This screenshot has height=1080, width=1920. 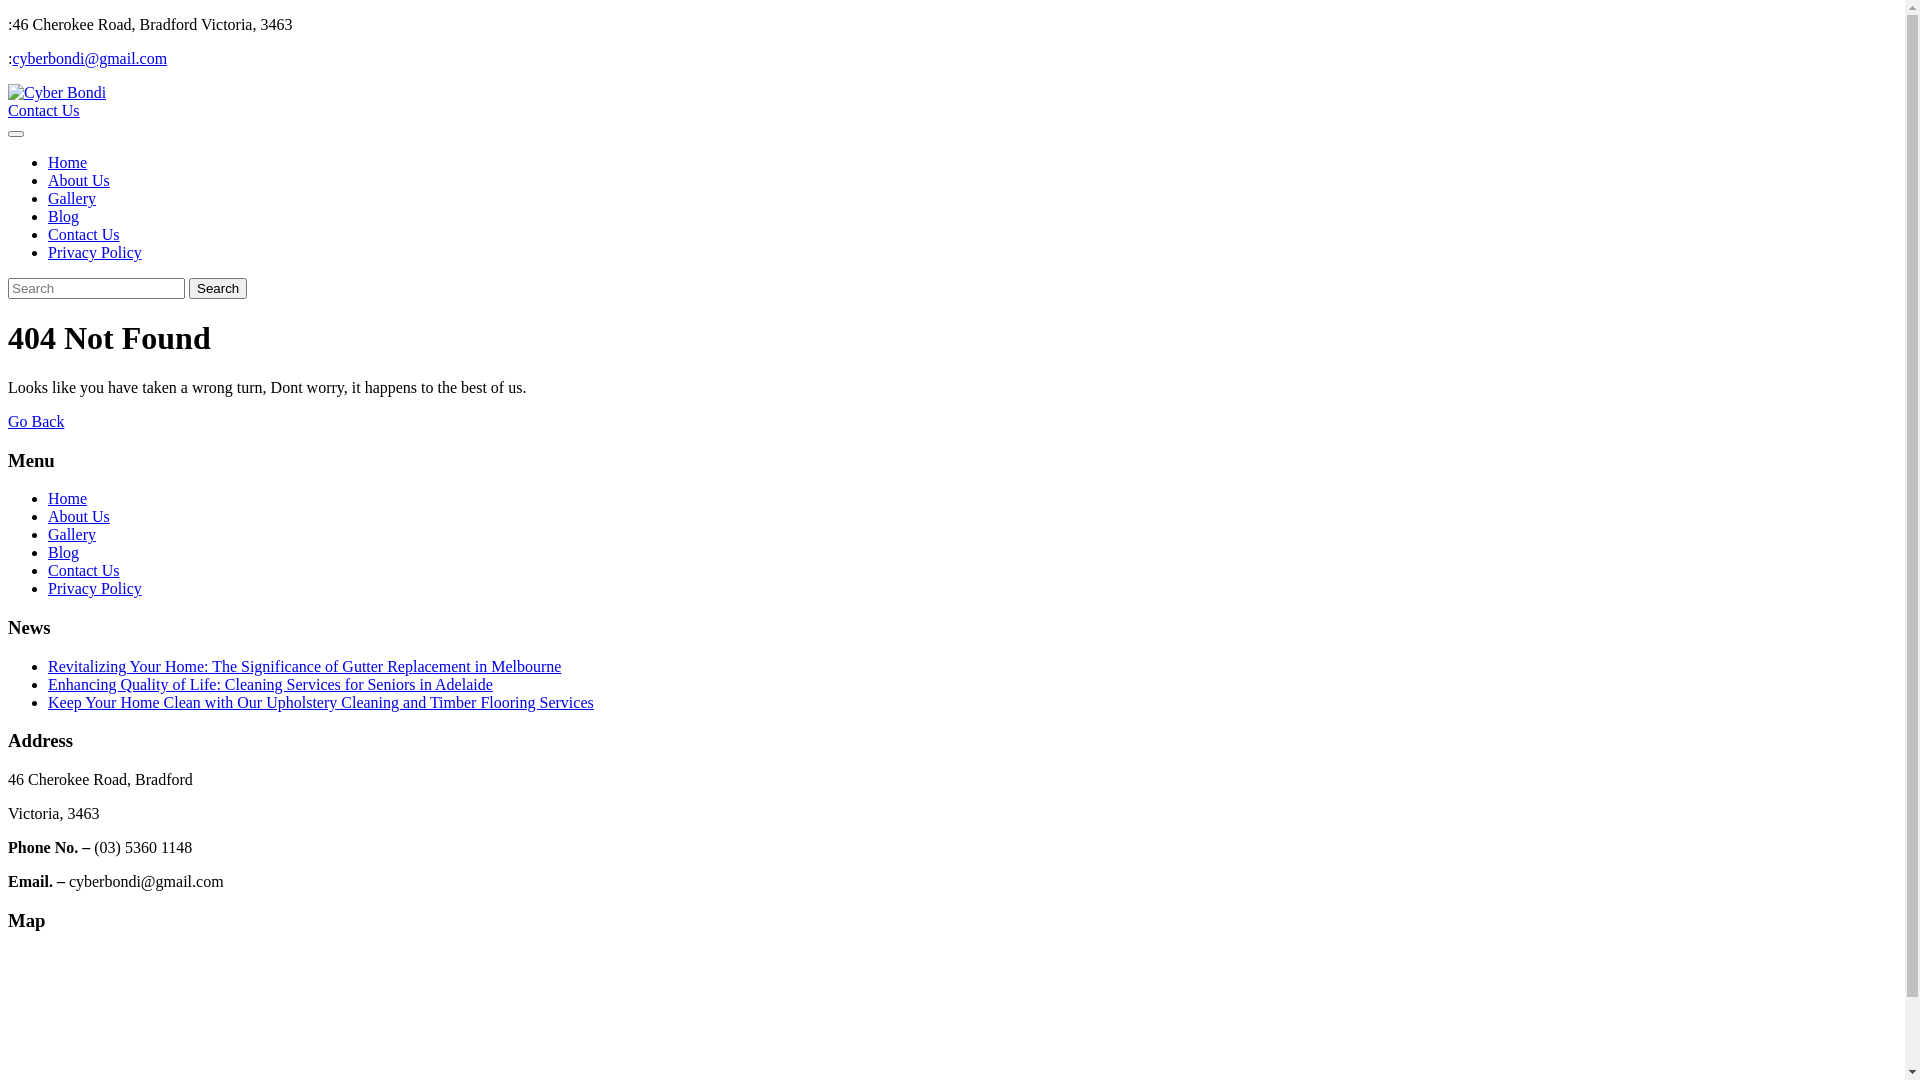 I want to click on About Us, so click(x=79, y=516).